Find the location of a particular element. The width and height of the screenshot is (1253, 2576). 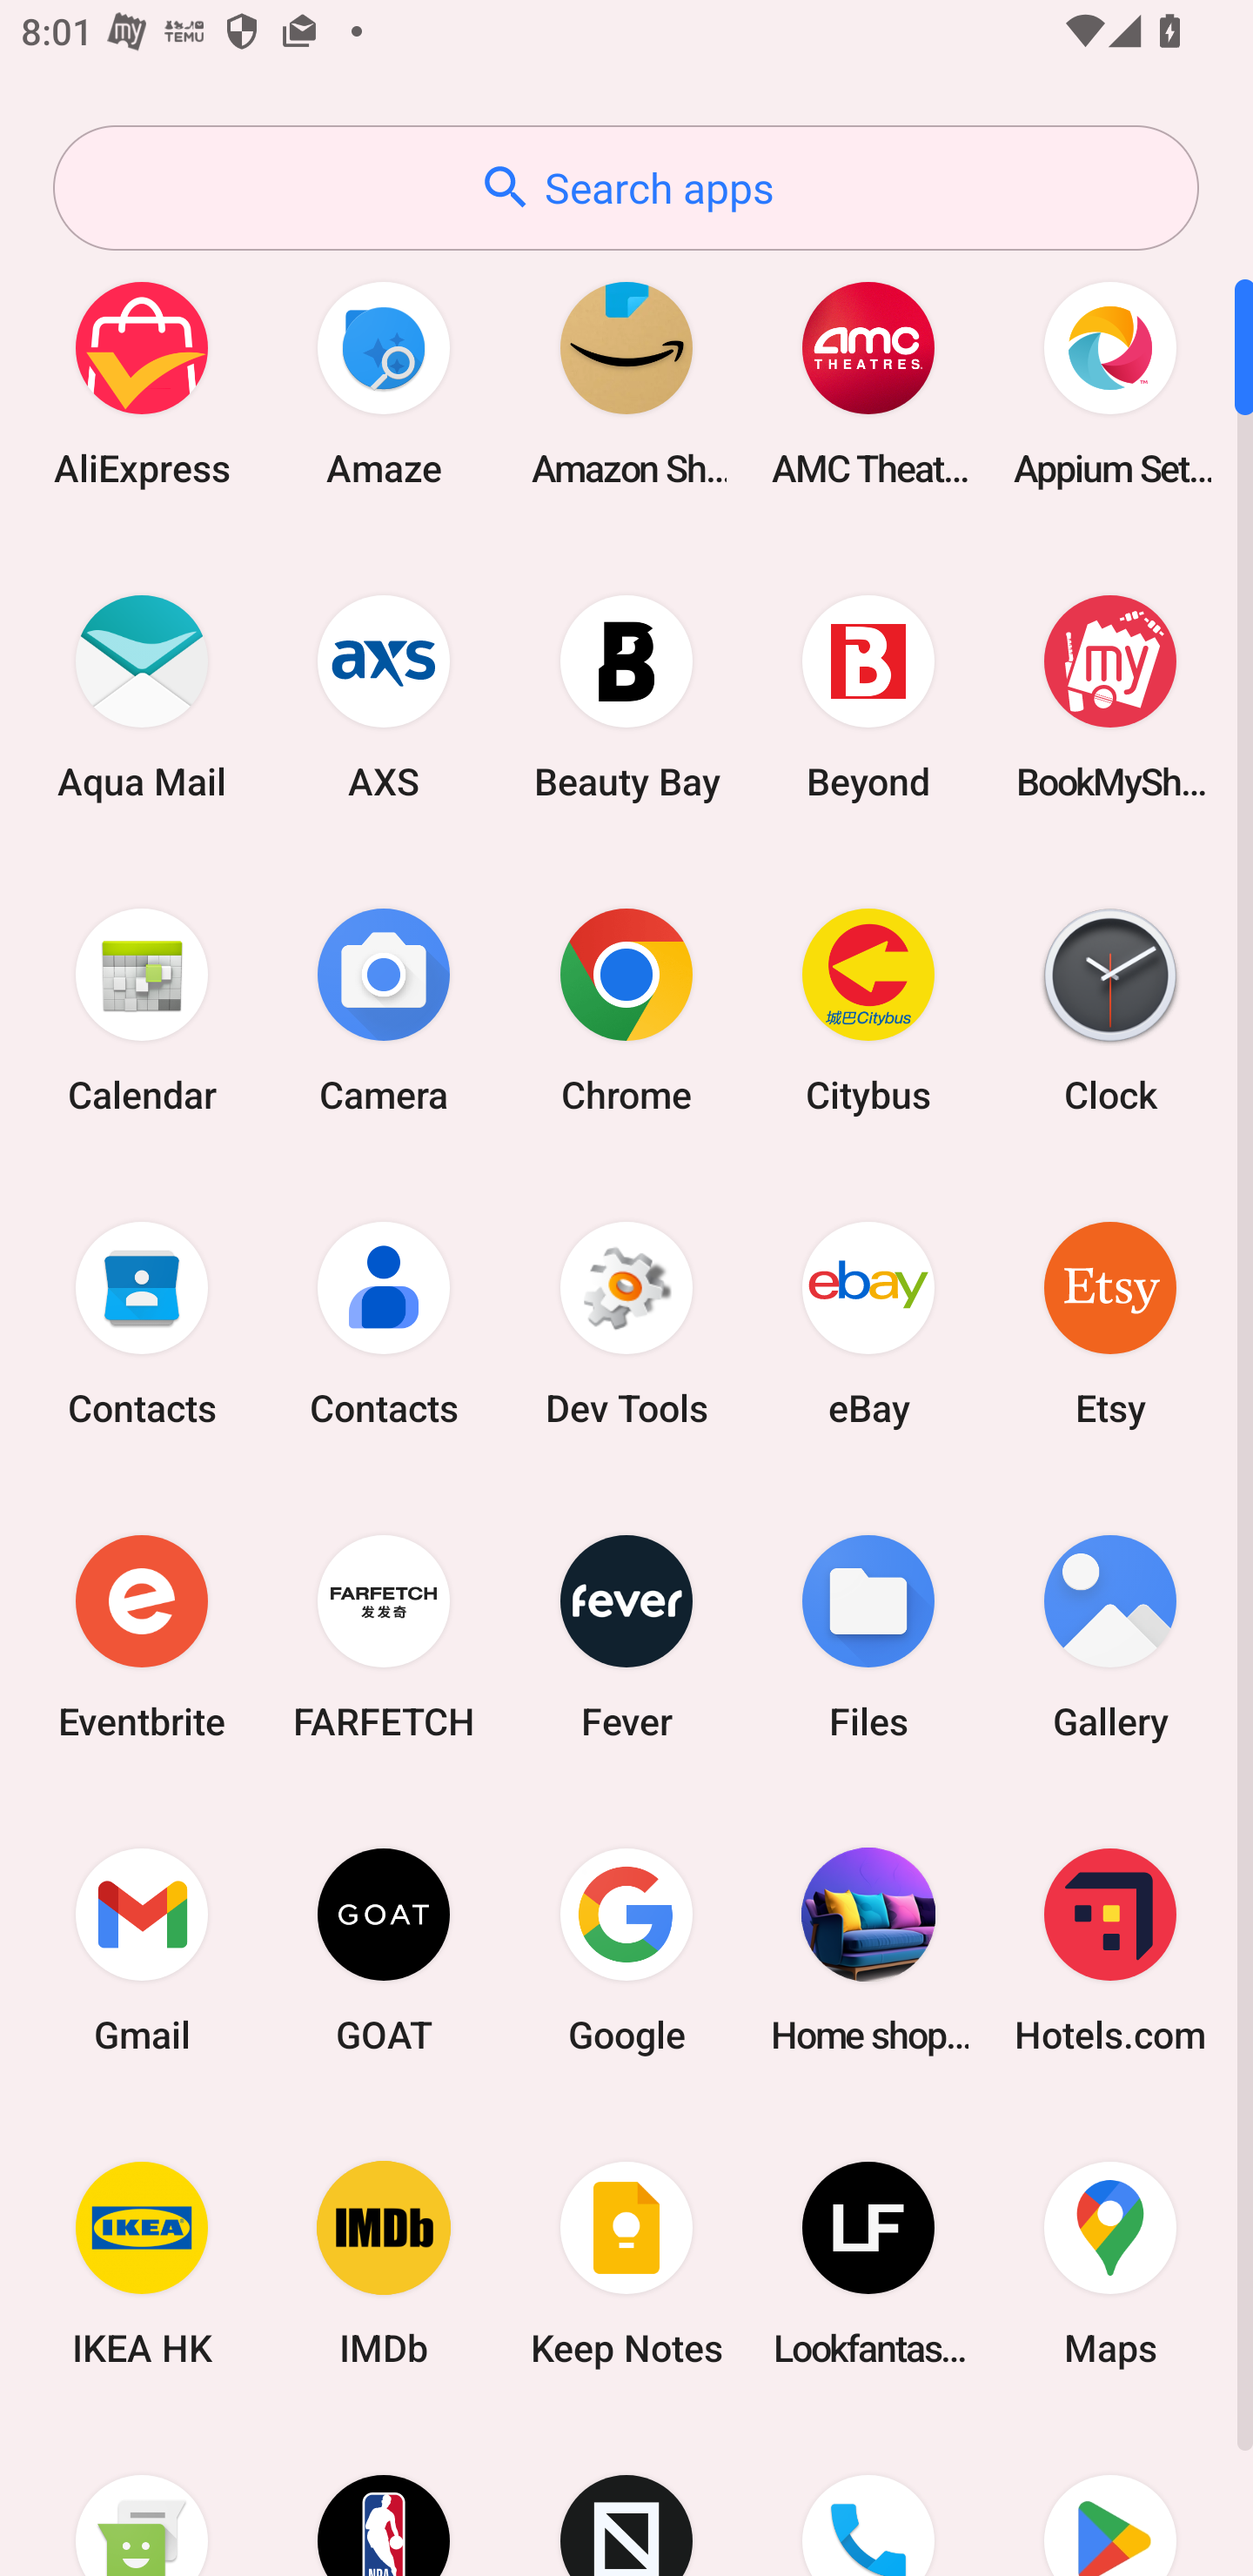

IMDb is located at coordinates (384, 2264).